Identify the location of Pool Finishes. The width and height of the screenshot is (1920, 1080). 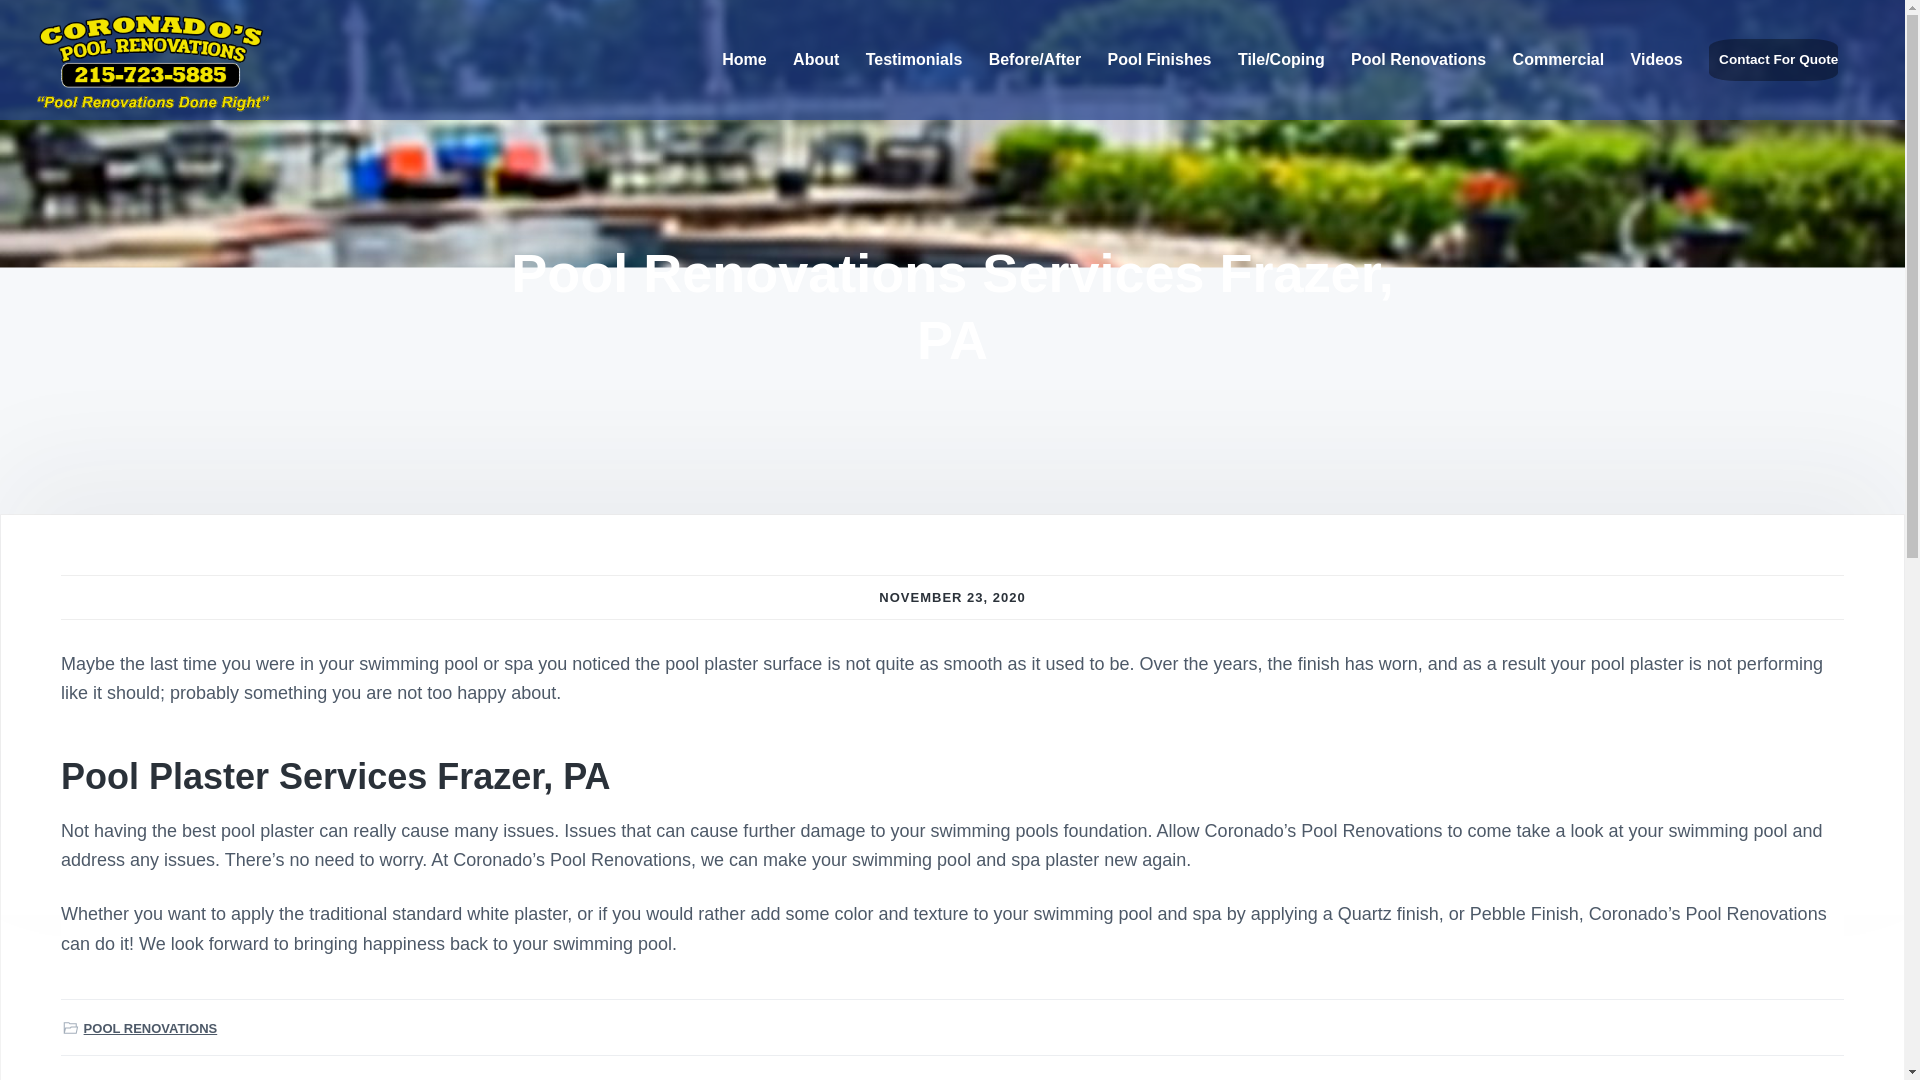
(1159, 60).